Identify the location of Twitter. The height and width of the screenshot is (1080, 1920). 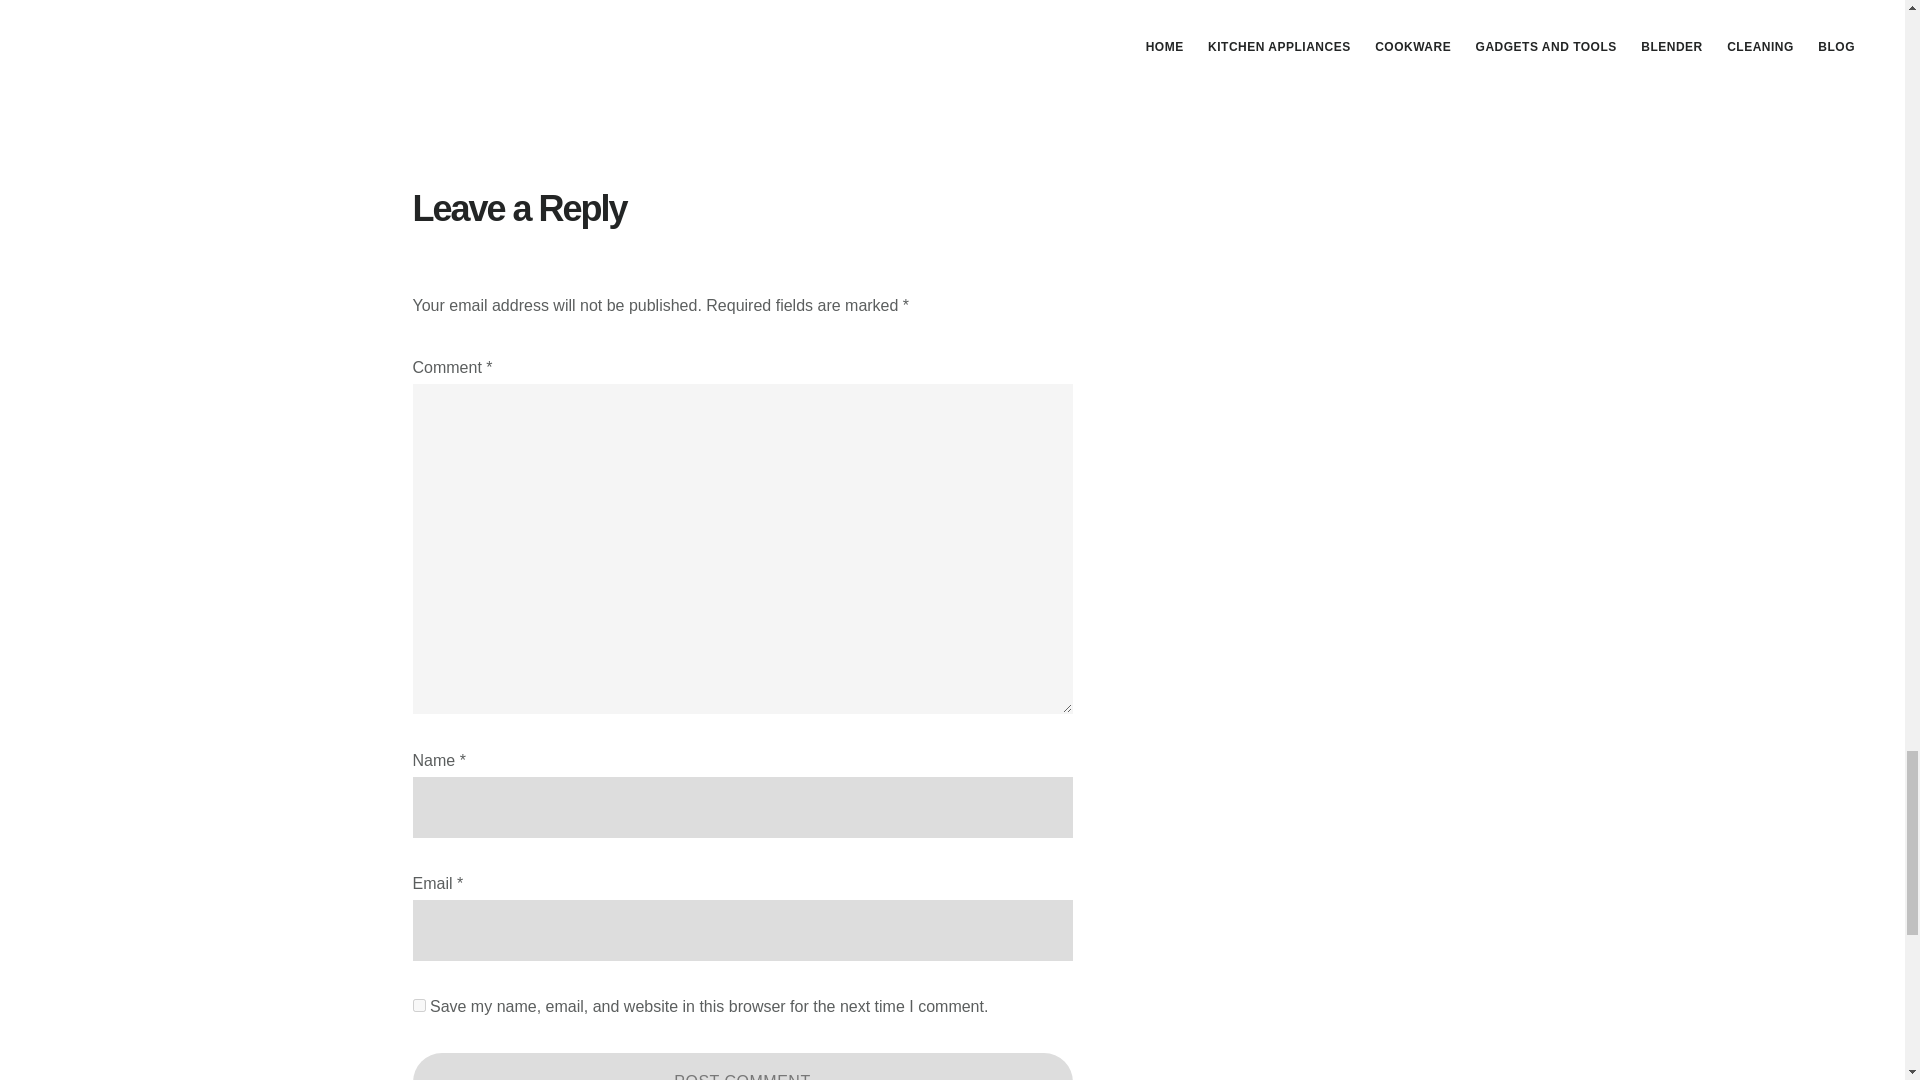
(644, 67).